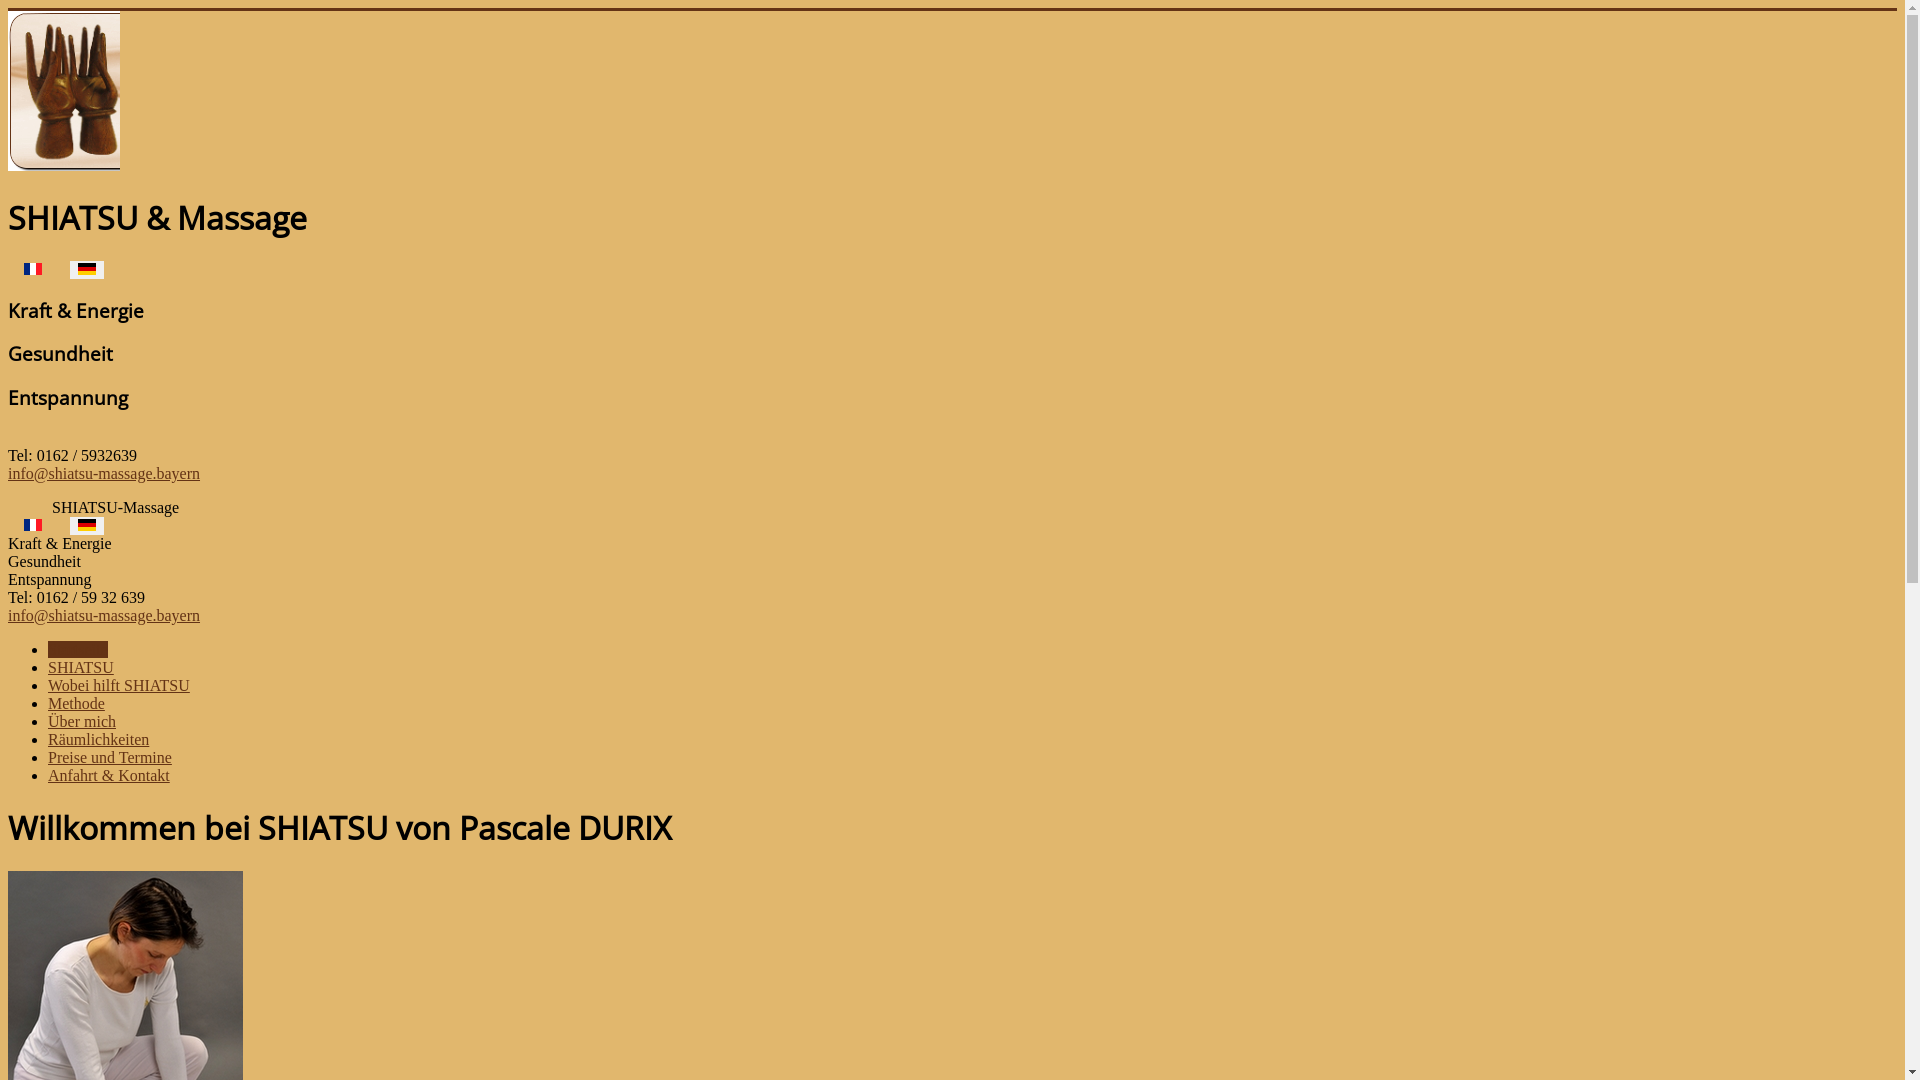 This screenshot has height=1080, width=1920. Describe the element at coordinates (104, 615) in the screenshot. I see `info@shiatsu-massage.bayern` at that location.